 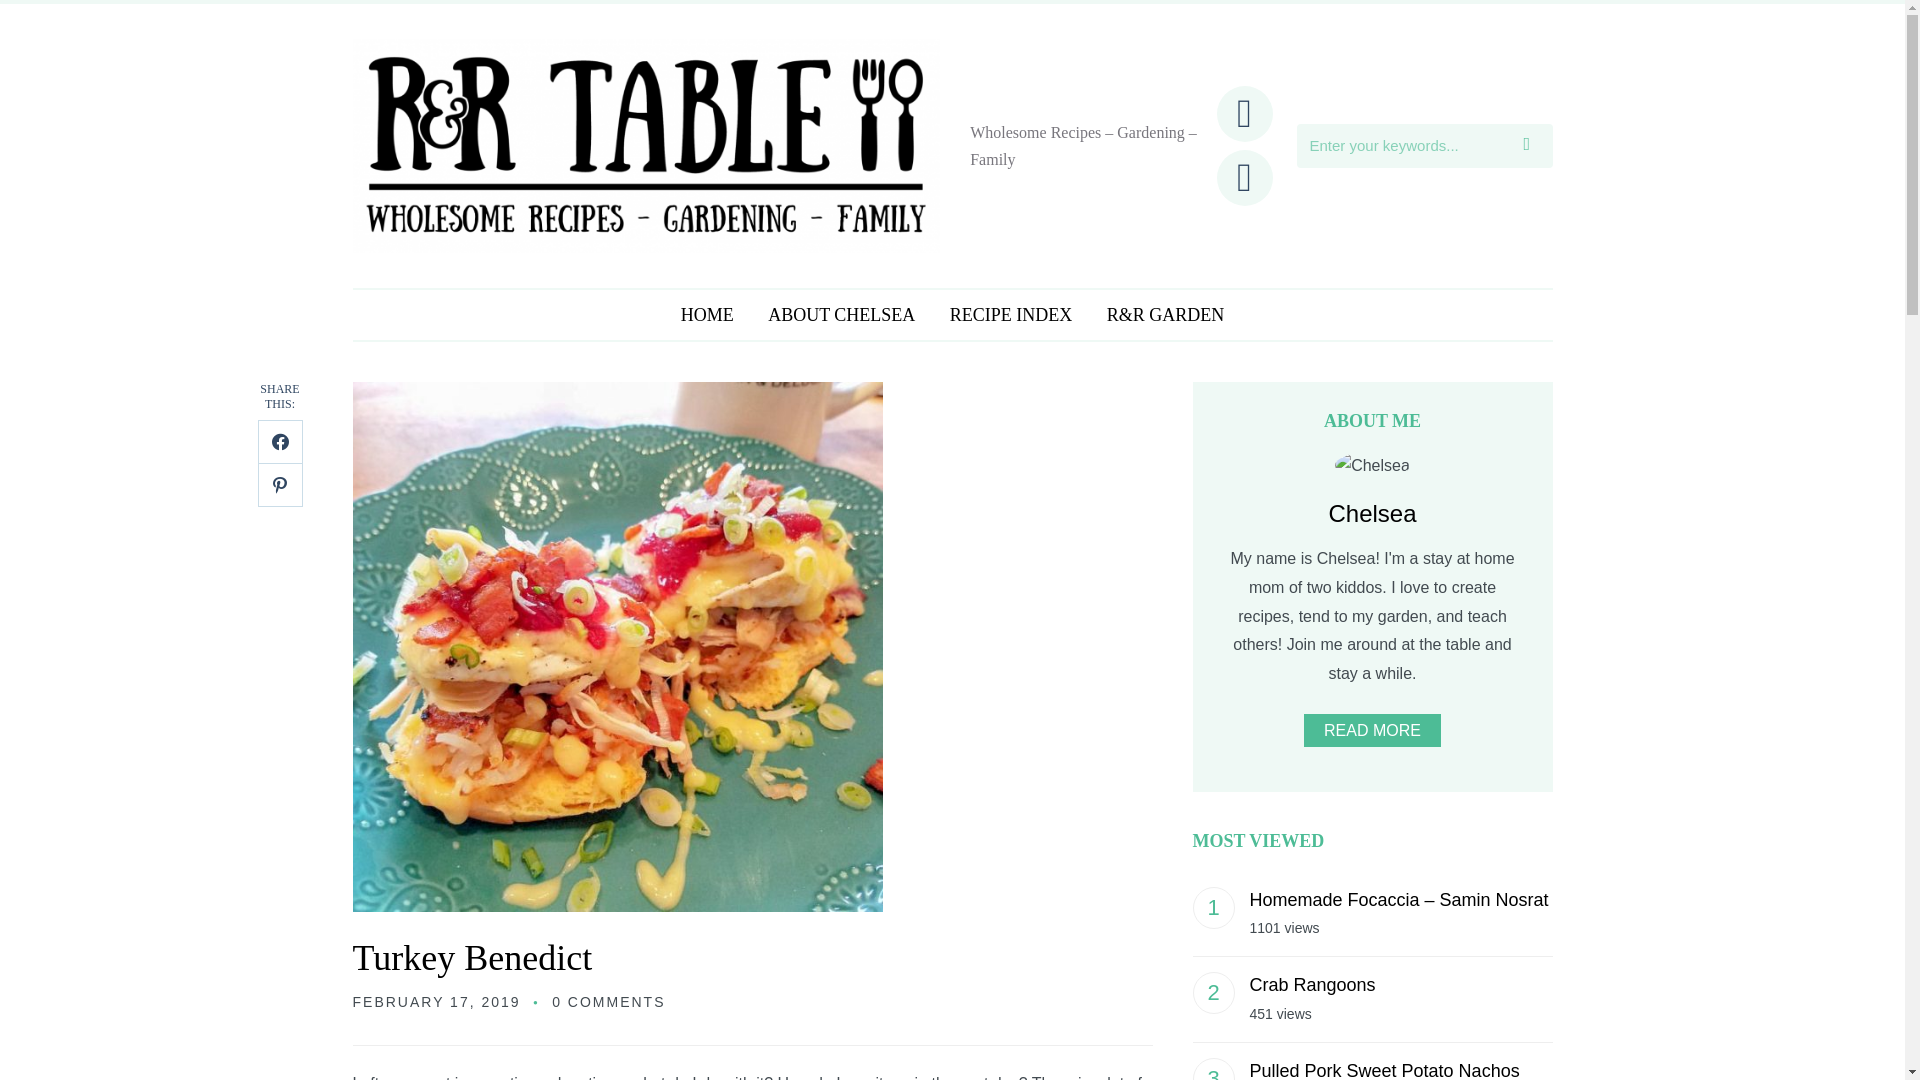 I want to click on Search, so click(x=1532, y=146).